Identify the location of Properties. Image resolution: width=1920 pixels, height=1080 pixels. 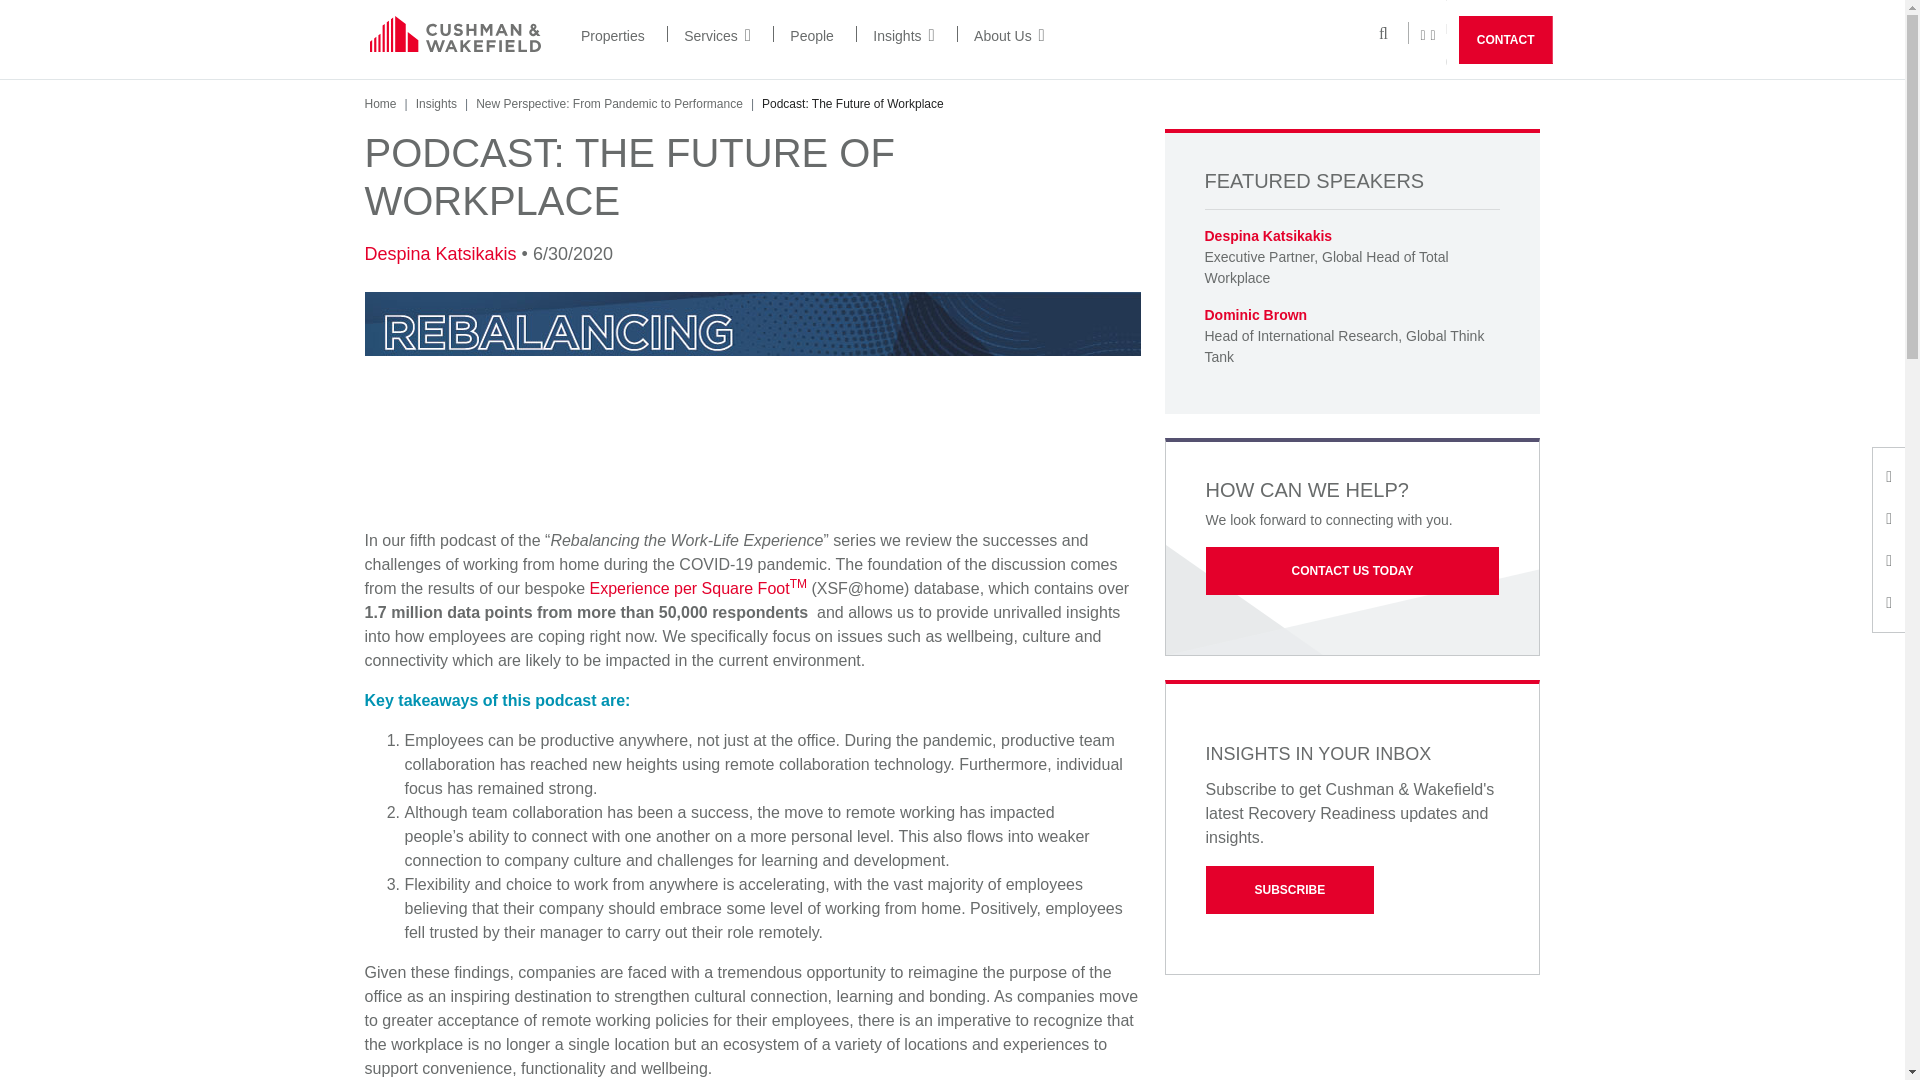
(613, 36).